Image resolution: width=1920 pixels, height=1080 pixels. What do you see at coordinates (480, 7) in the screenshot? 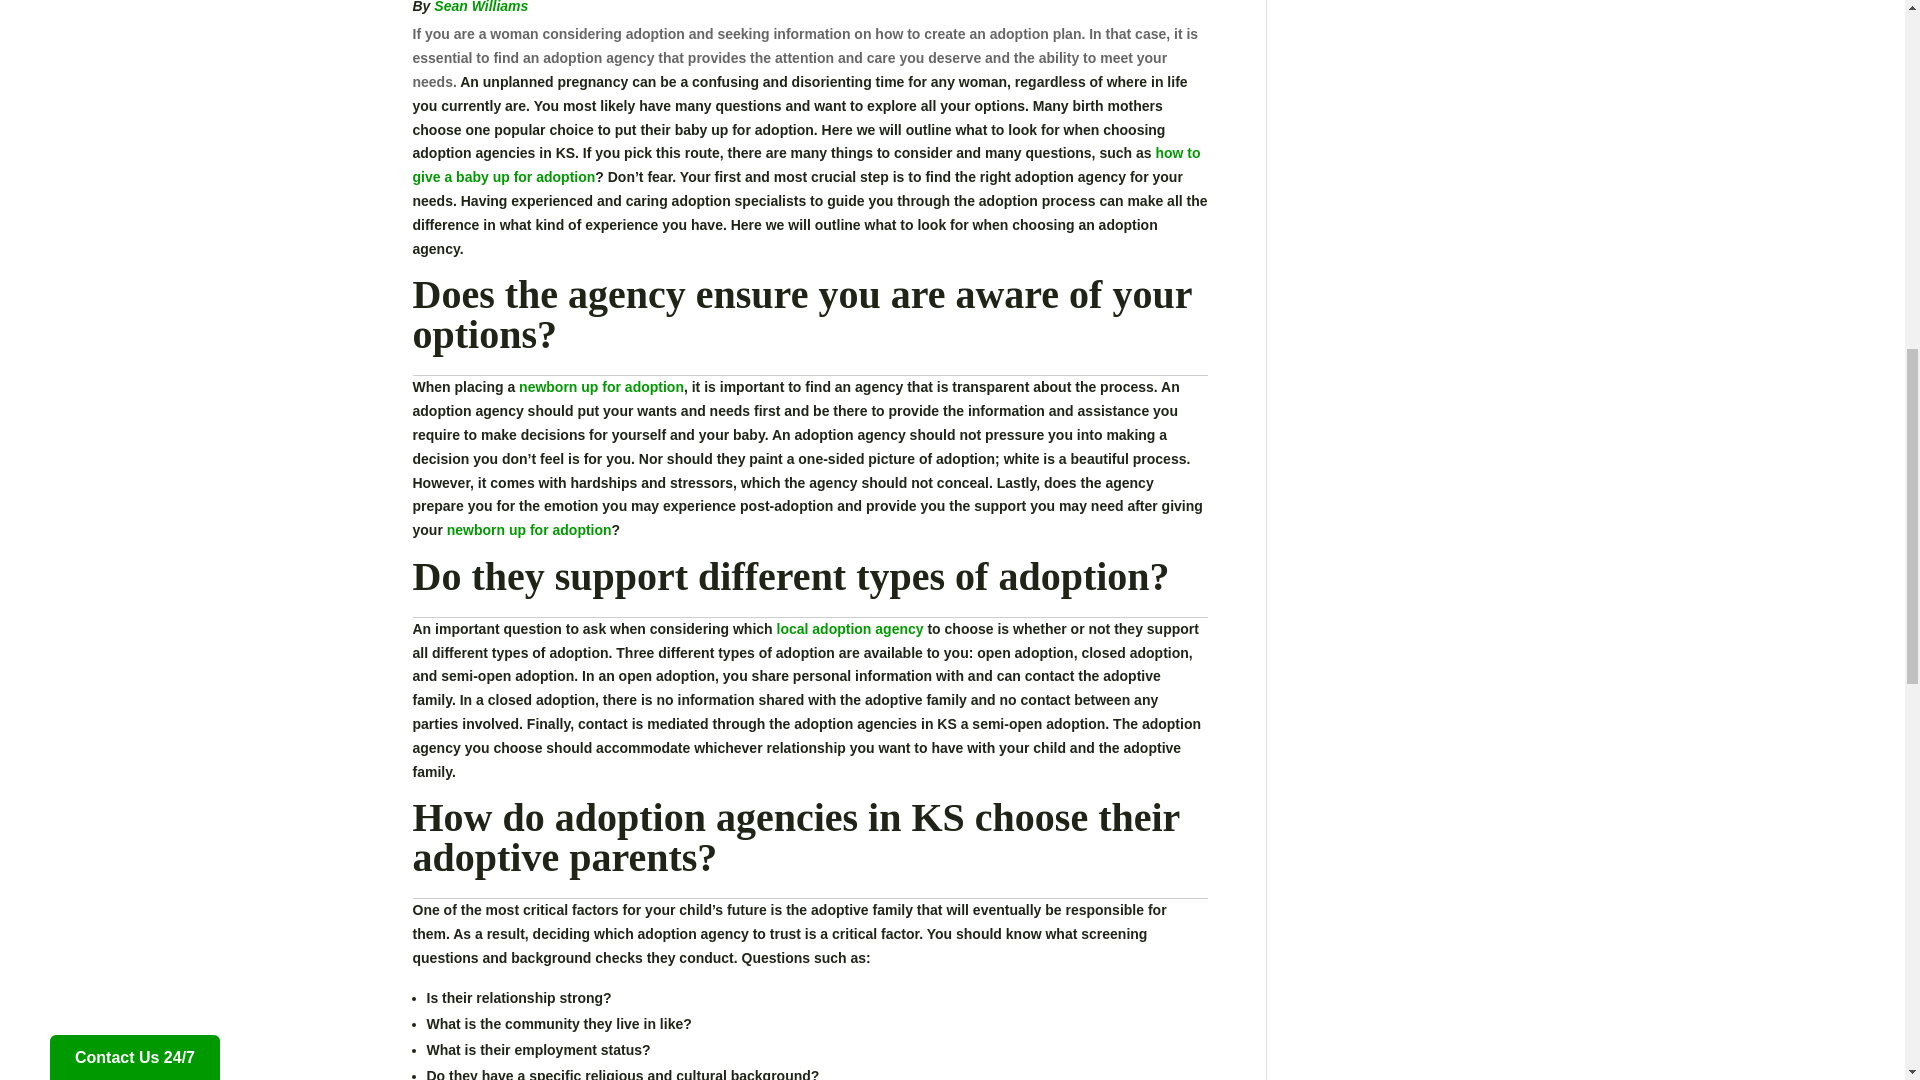
I see `Sean Williams` at bounding box center [480, 7].